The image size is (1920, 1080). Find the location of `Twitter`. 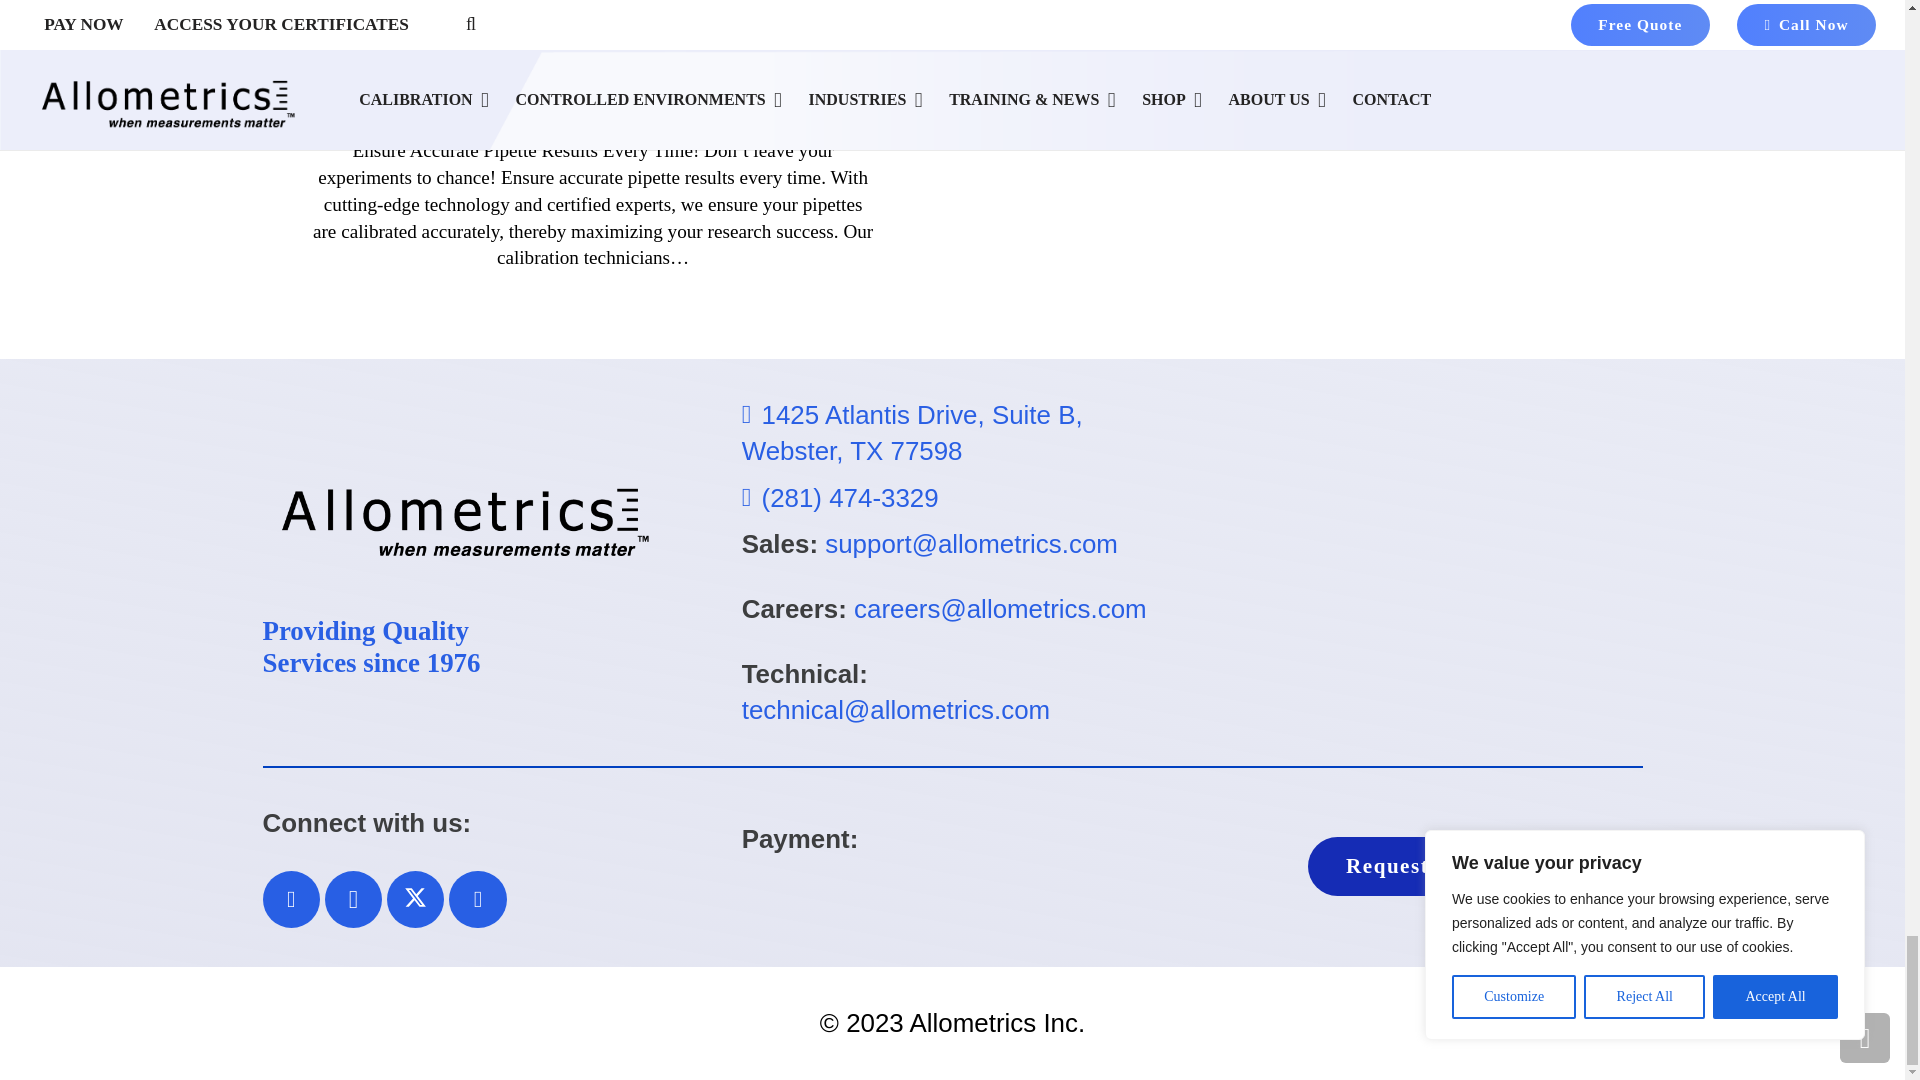

Twitter is located at coordinates (416, 899).